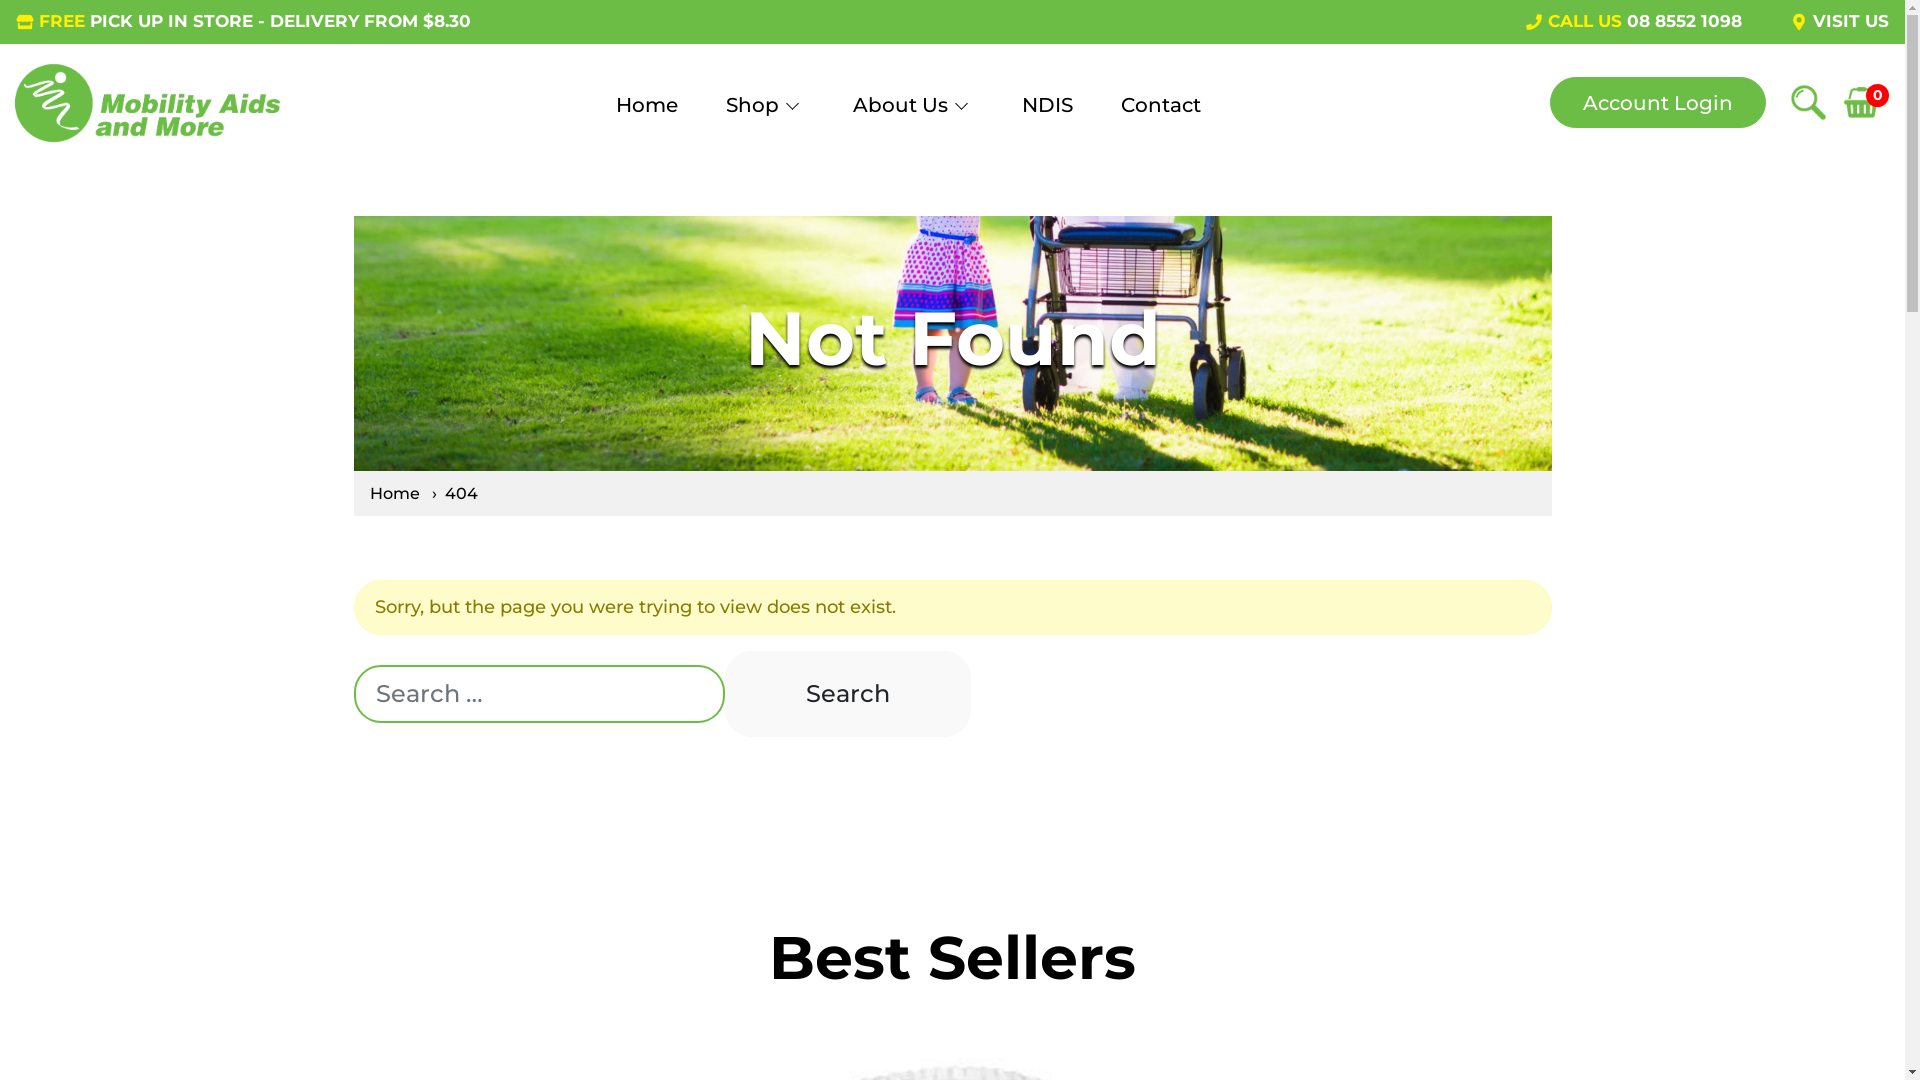  I want to click on NDIS, so click(1047, 120).